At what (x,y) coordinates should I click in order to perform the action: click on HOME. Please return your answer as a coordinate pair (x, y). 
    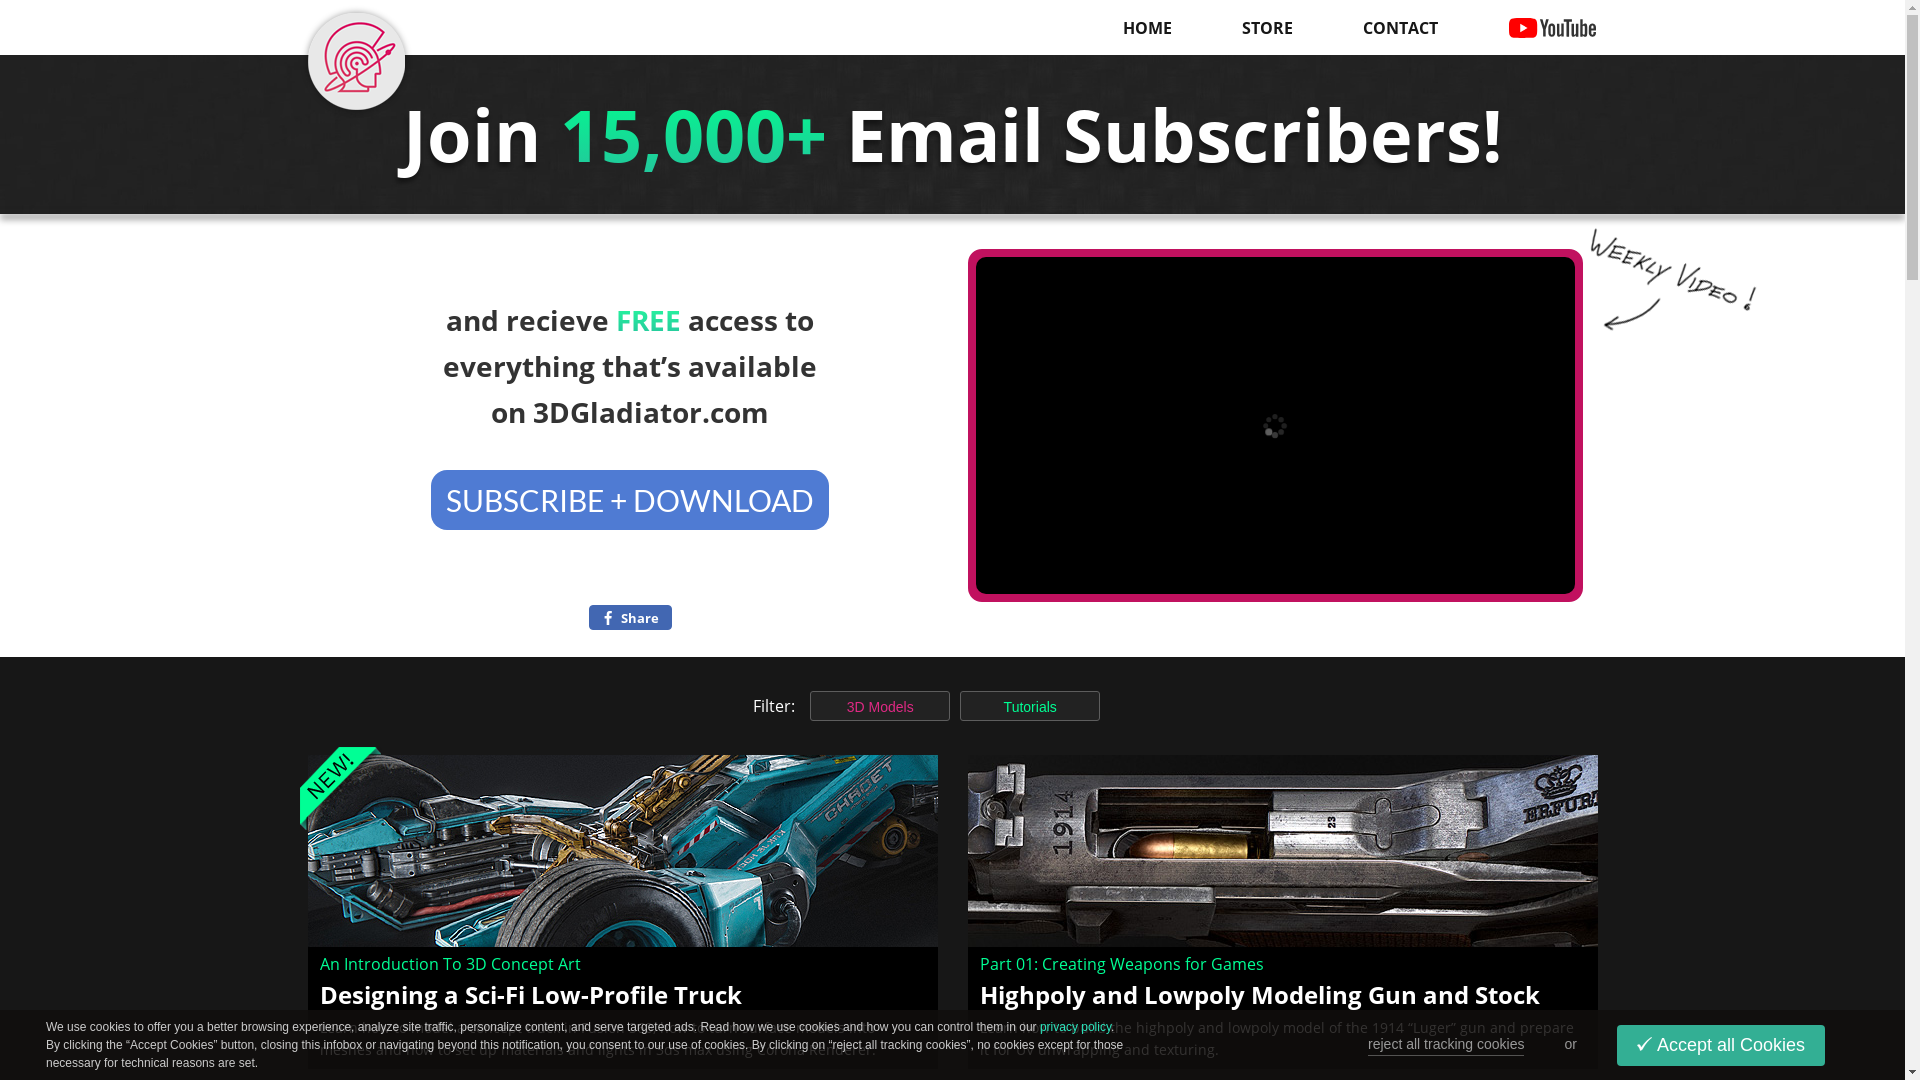
    Looking at the image, I should click on (1146, 28).